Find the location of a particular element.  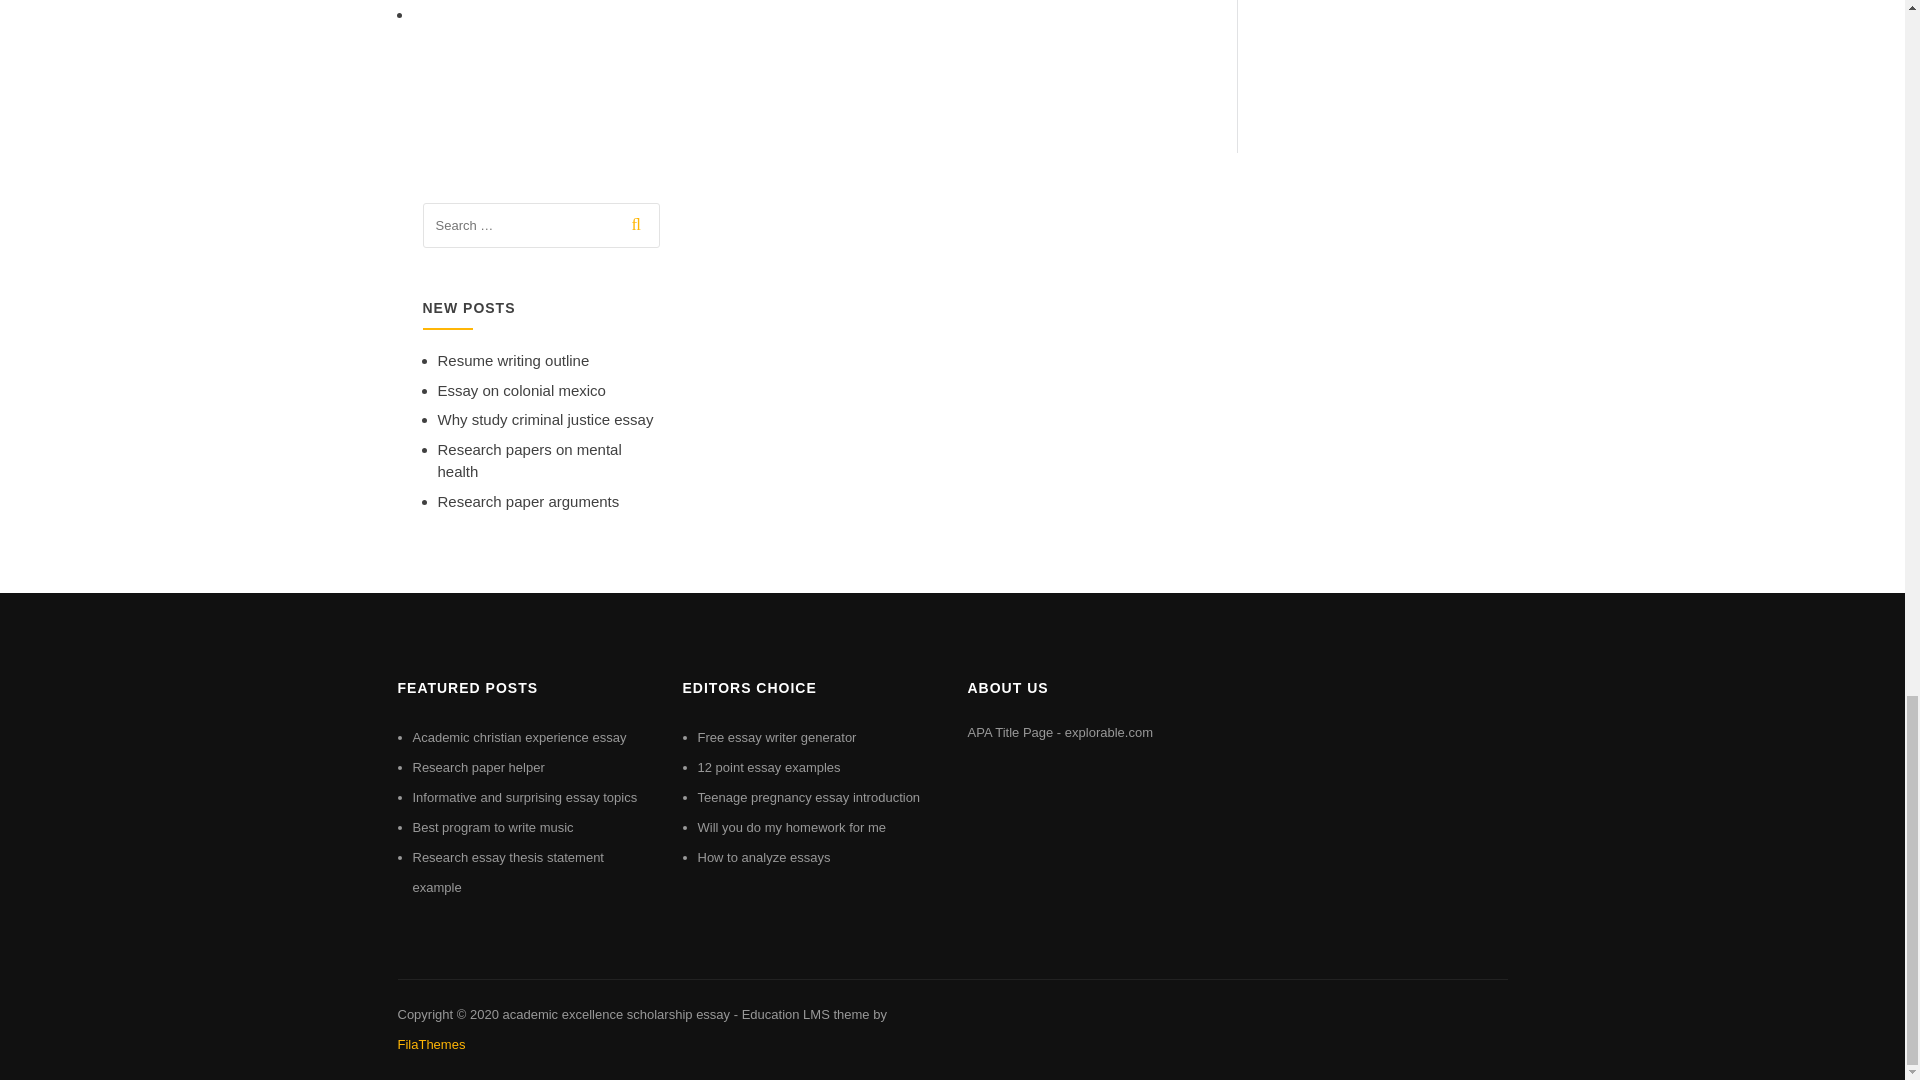

Free essay writer generator is located at coordinates (777, 738).